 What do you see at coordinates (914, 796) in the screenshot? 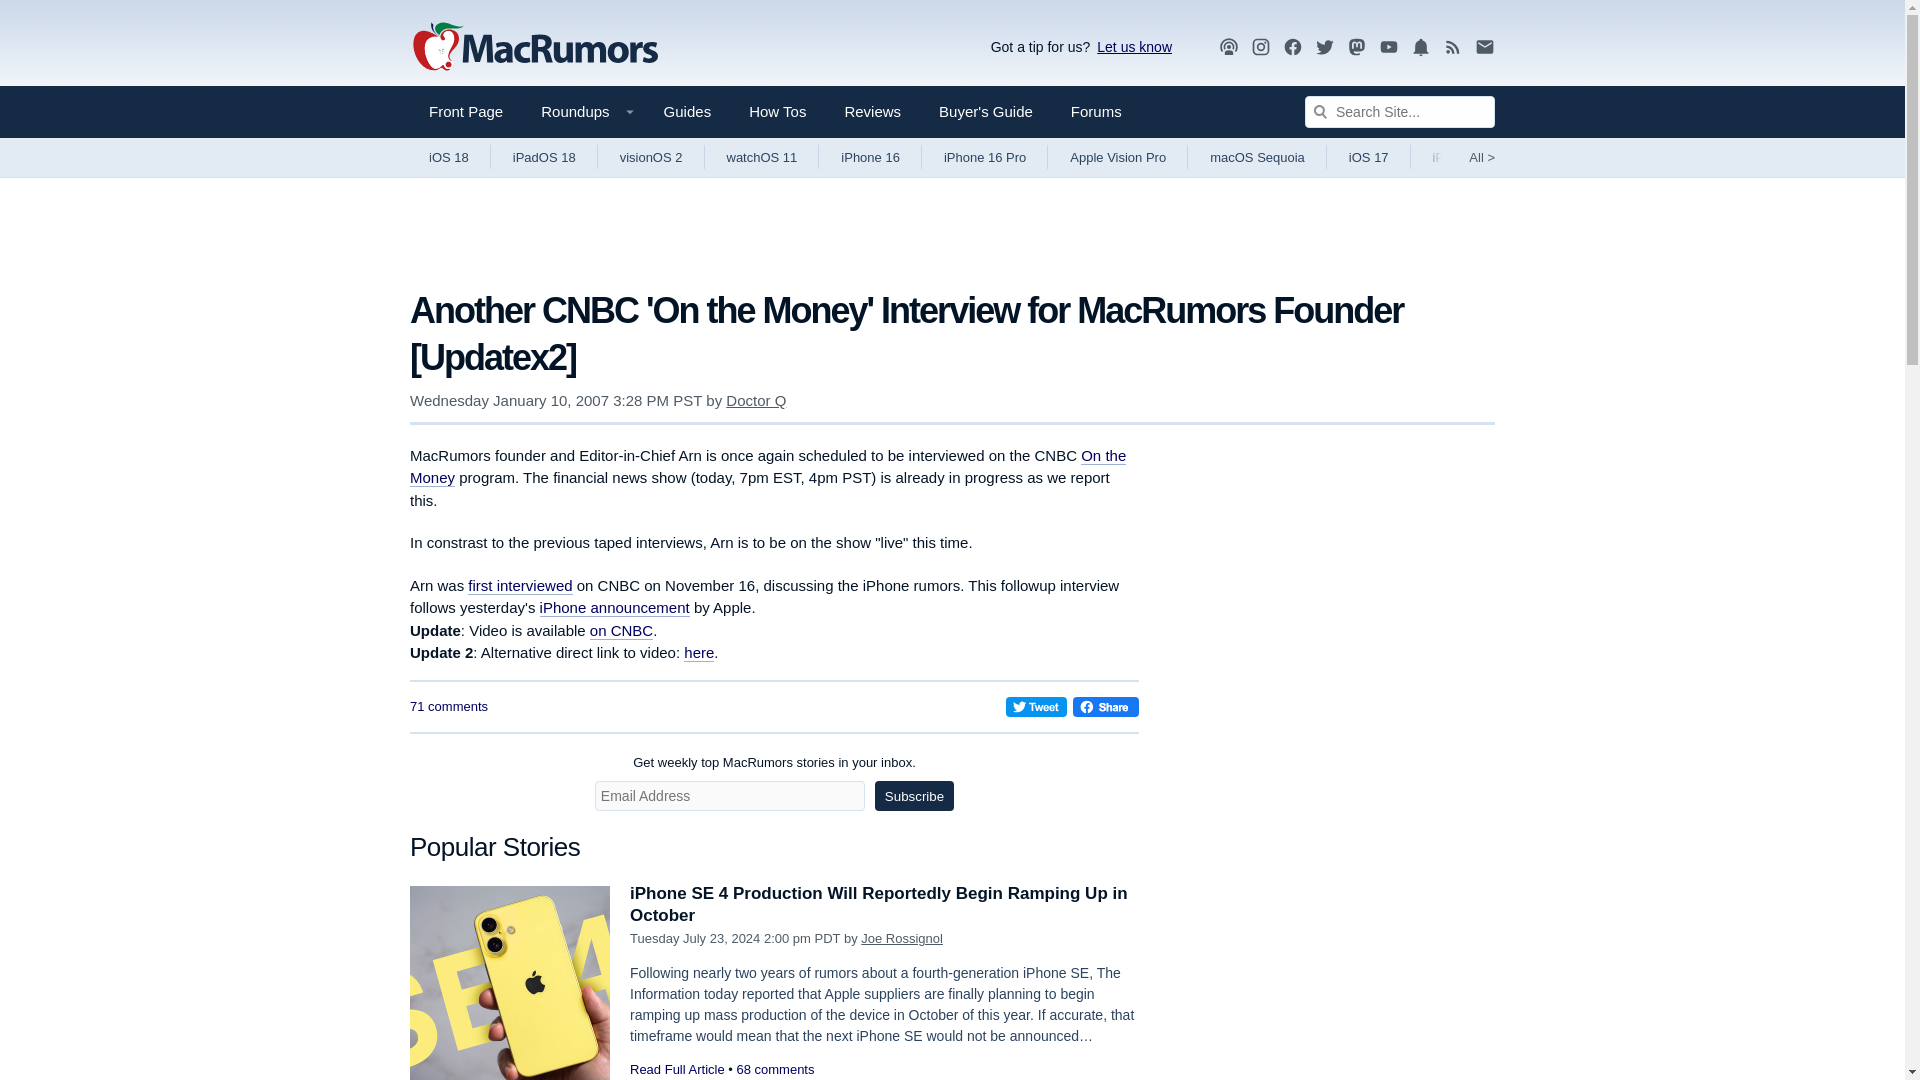
I see `Subscribe` at bounding box center [914, 796].